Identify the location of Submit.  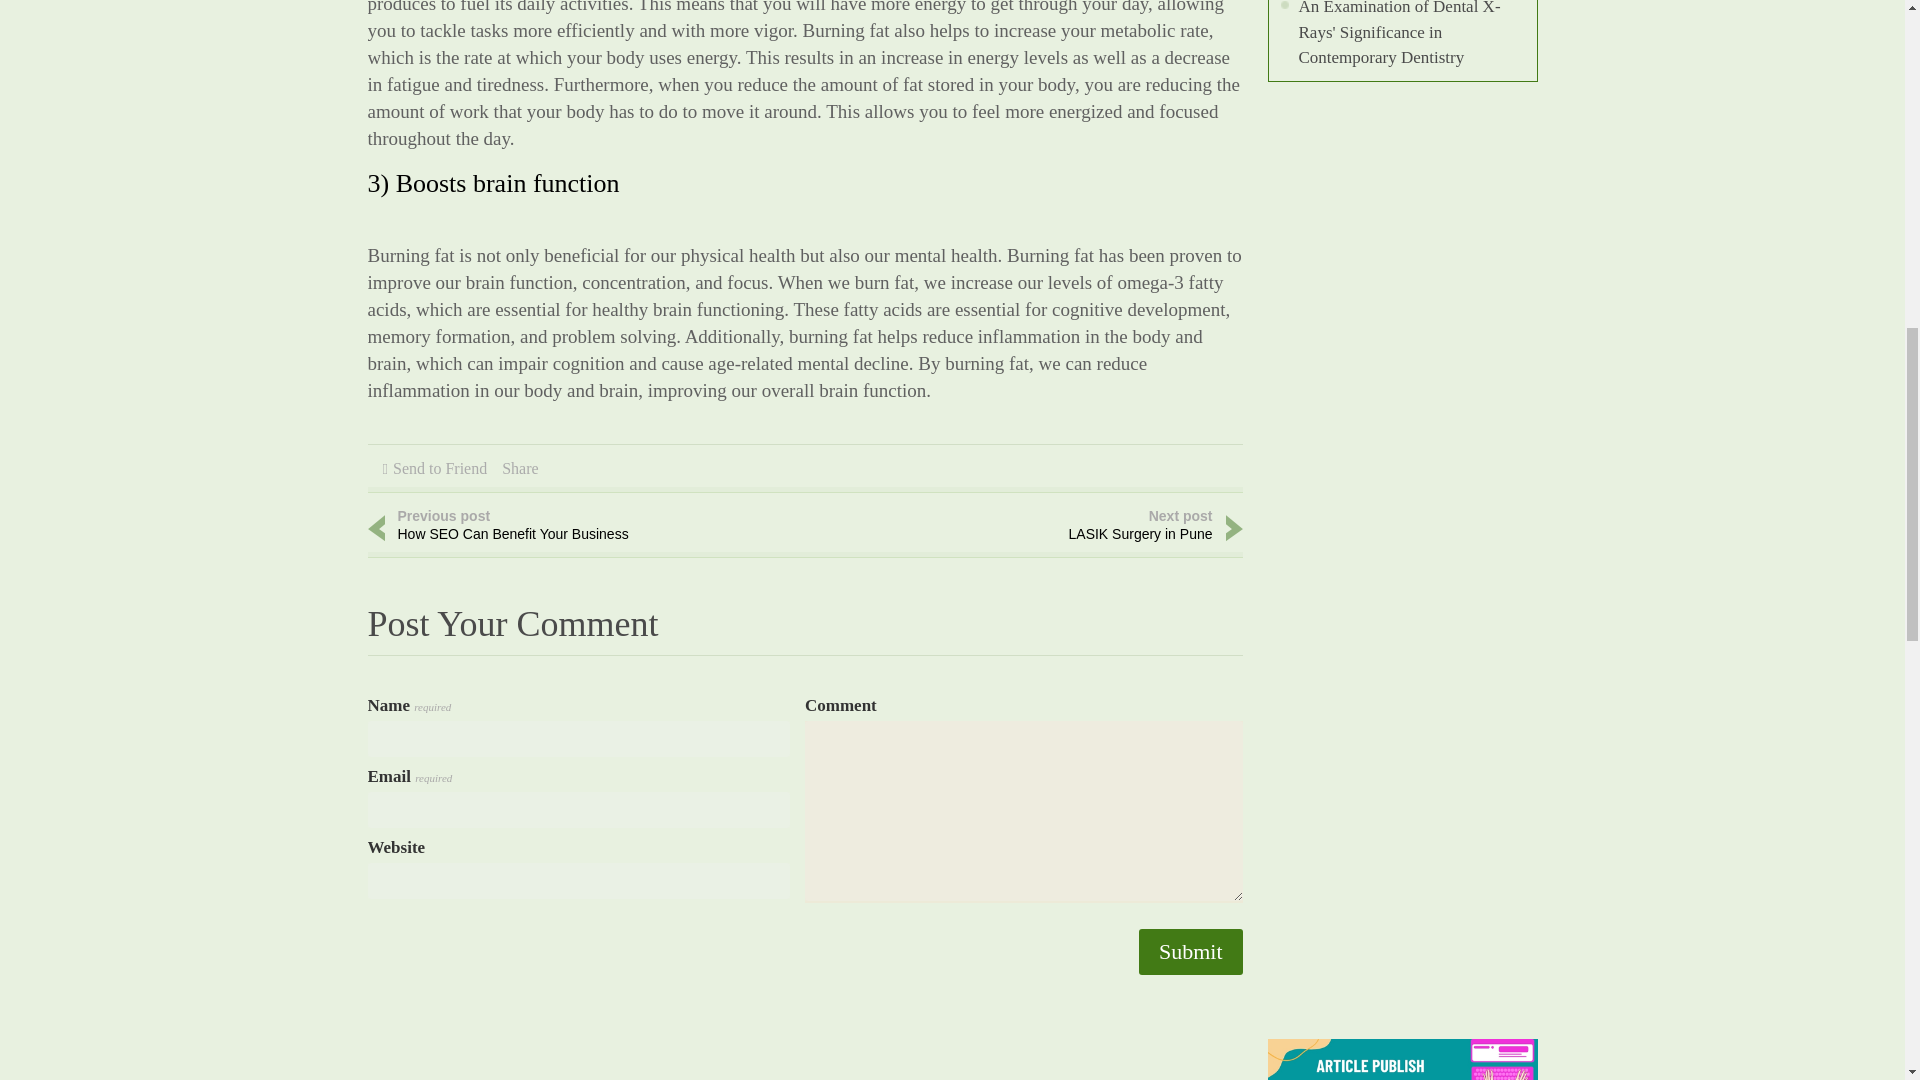
(1190, 952).